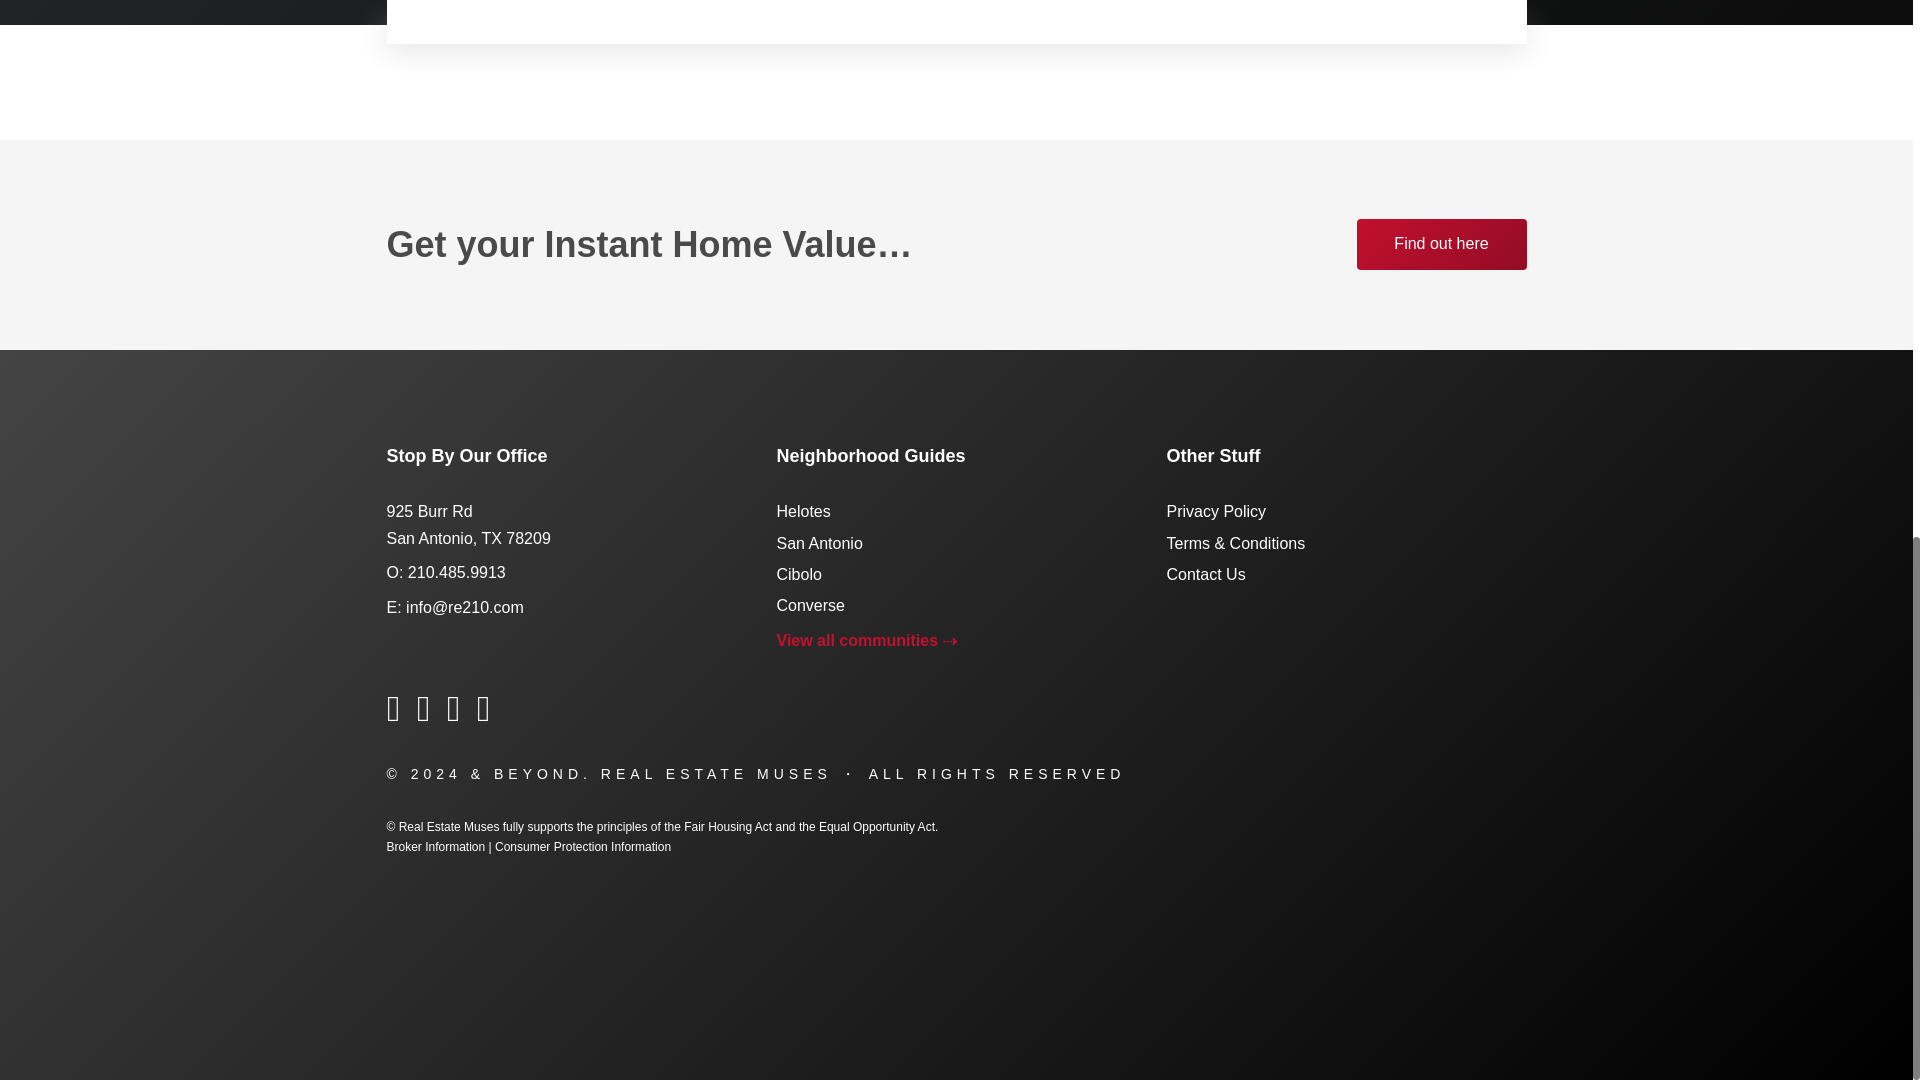  Describe the element at coordinates (1204, 574) in the screenshot. I see `Contact Us` at that location.